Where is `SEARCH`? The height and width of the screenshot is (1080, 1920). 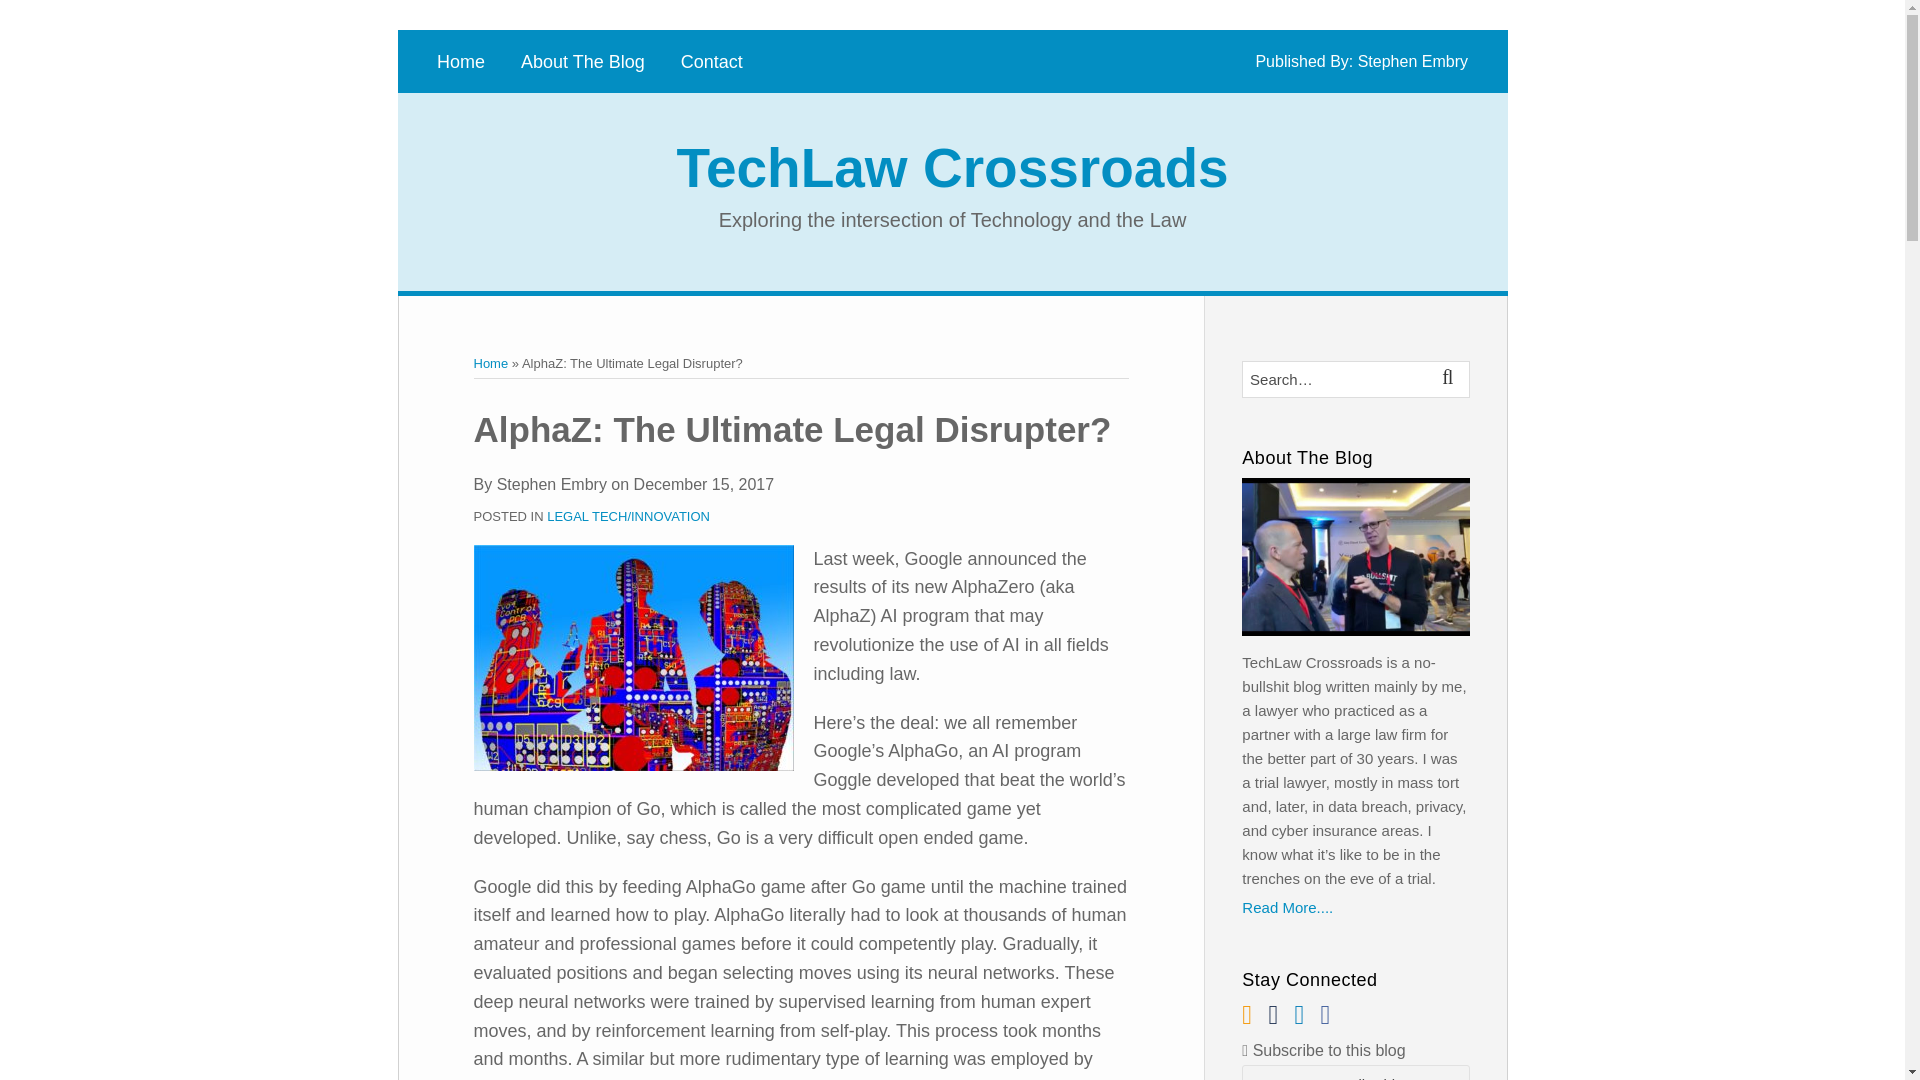
SEARCH is located at coordinates (1450, 380).